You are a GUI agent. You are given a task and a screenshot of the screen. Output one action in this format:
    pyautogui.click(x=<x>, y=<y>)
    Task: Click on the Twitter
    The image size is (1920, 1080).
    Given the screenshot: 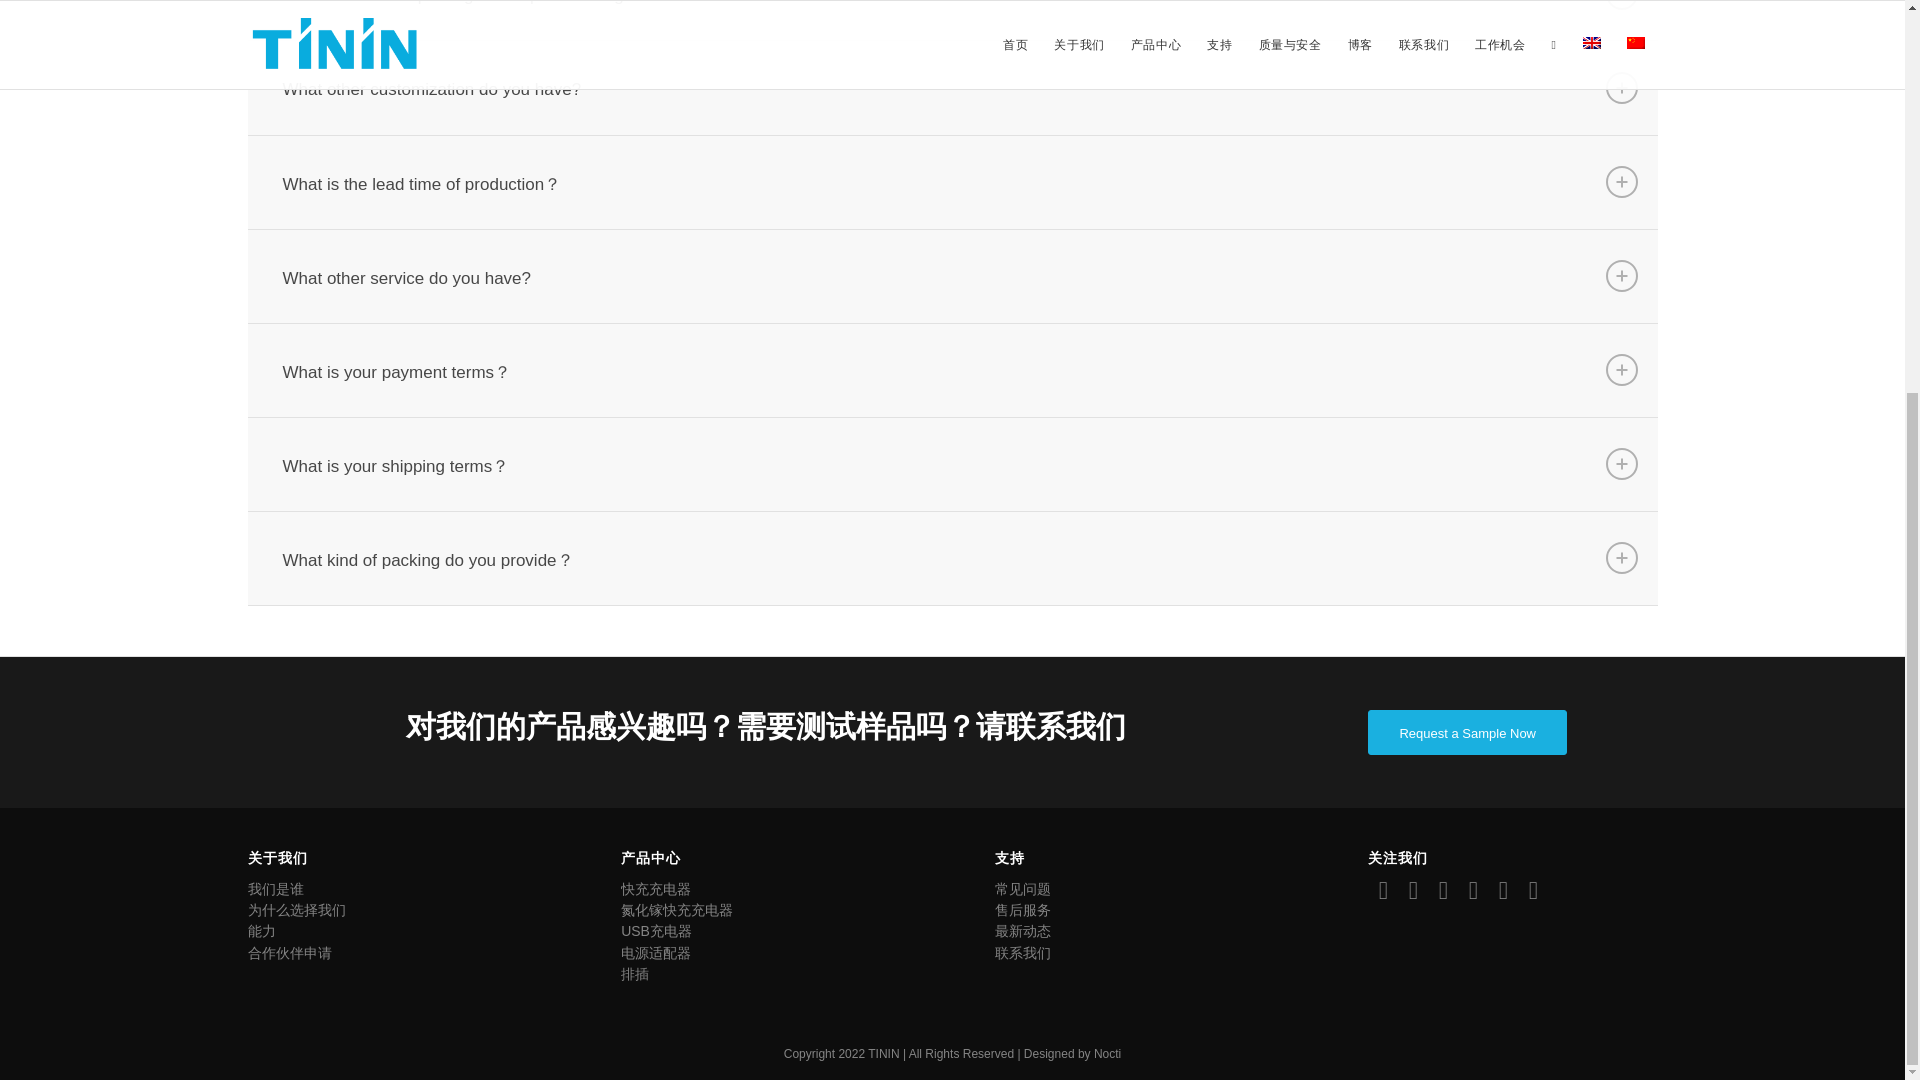 What is the action you would take?
    pyautogui.click(x=1412, y=890)
    